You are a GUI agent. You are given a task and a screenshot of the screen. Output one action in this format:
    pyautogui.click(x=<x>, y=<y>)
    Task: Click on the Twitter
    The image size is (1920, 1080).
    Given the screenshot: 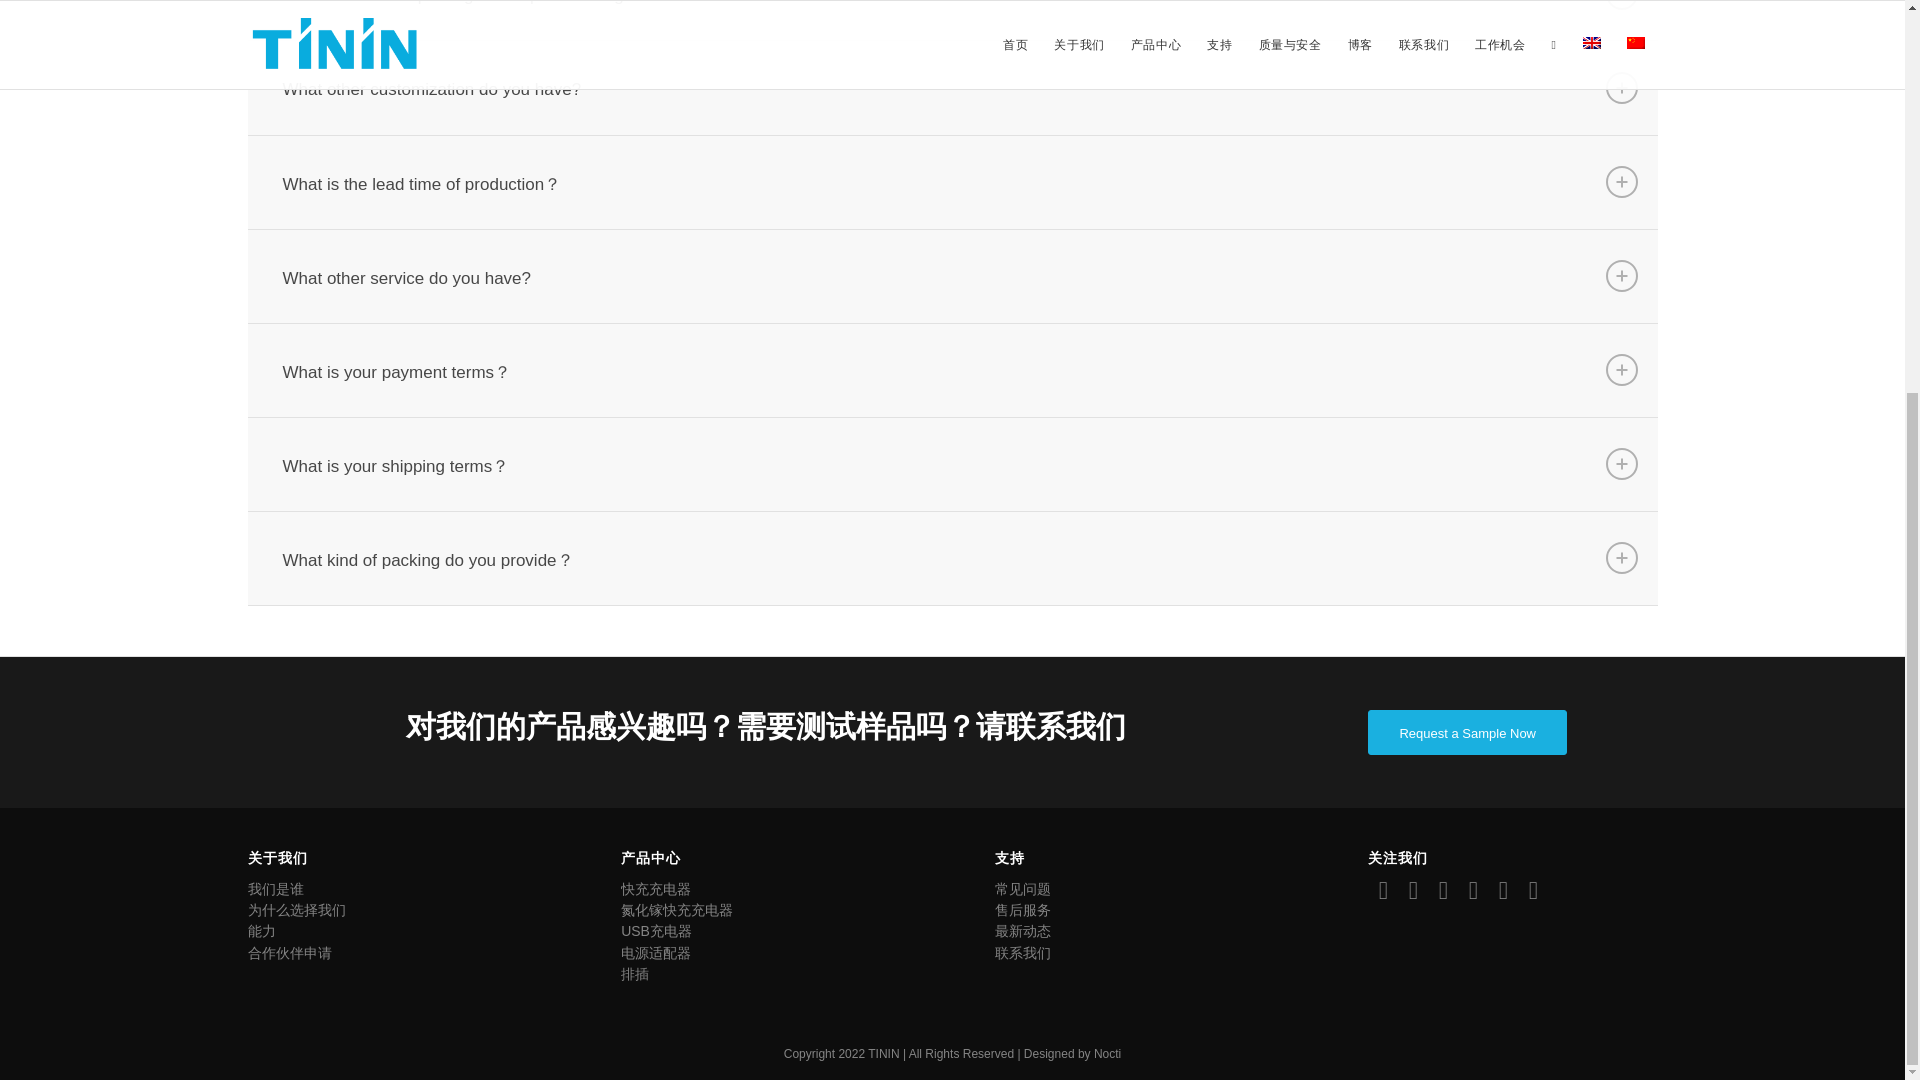 What is the action you would take?
    pyautogui.click(x=1412, y=890)
    